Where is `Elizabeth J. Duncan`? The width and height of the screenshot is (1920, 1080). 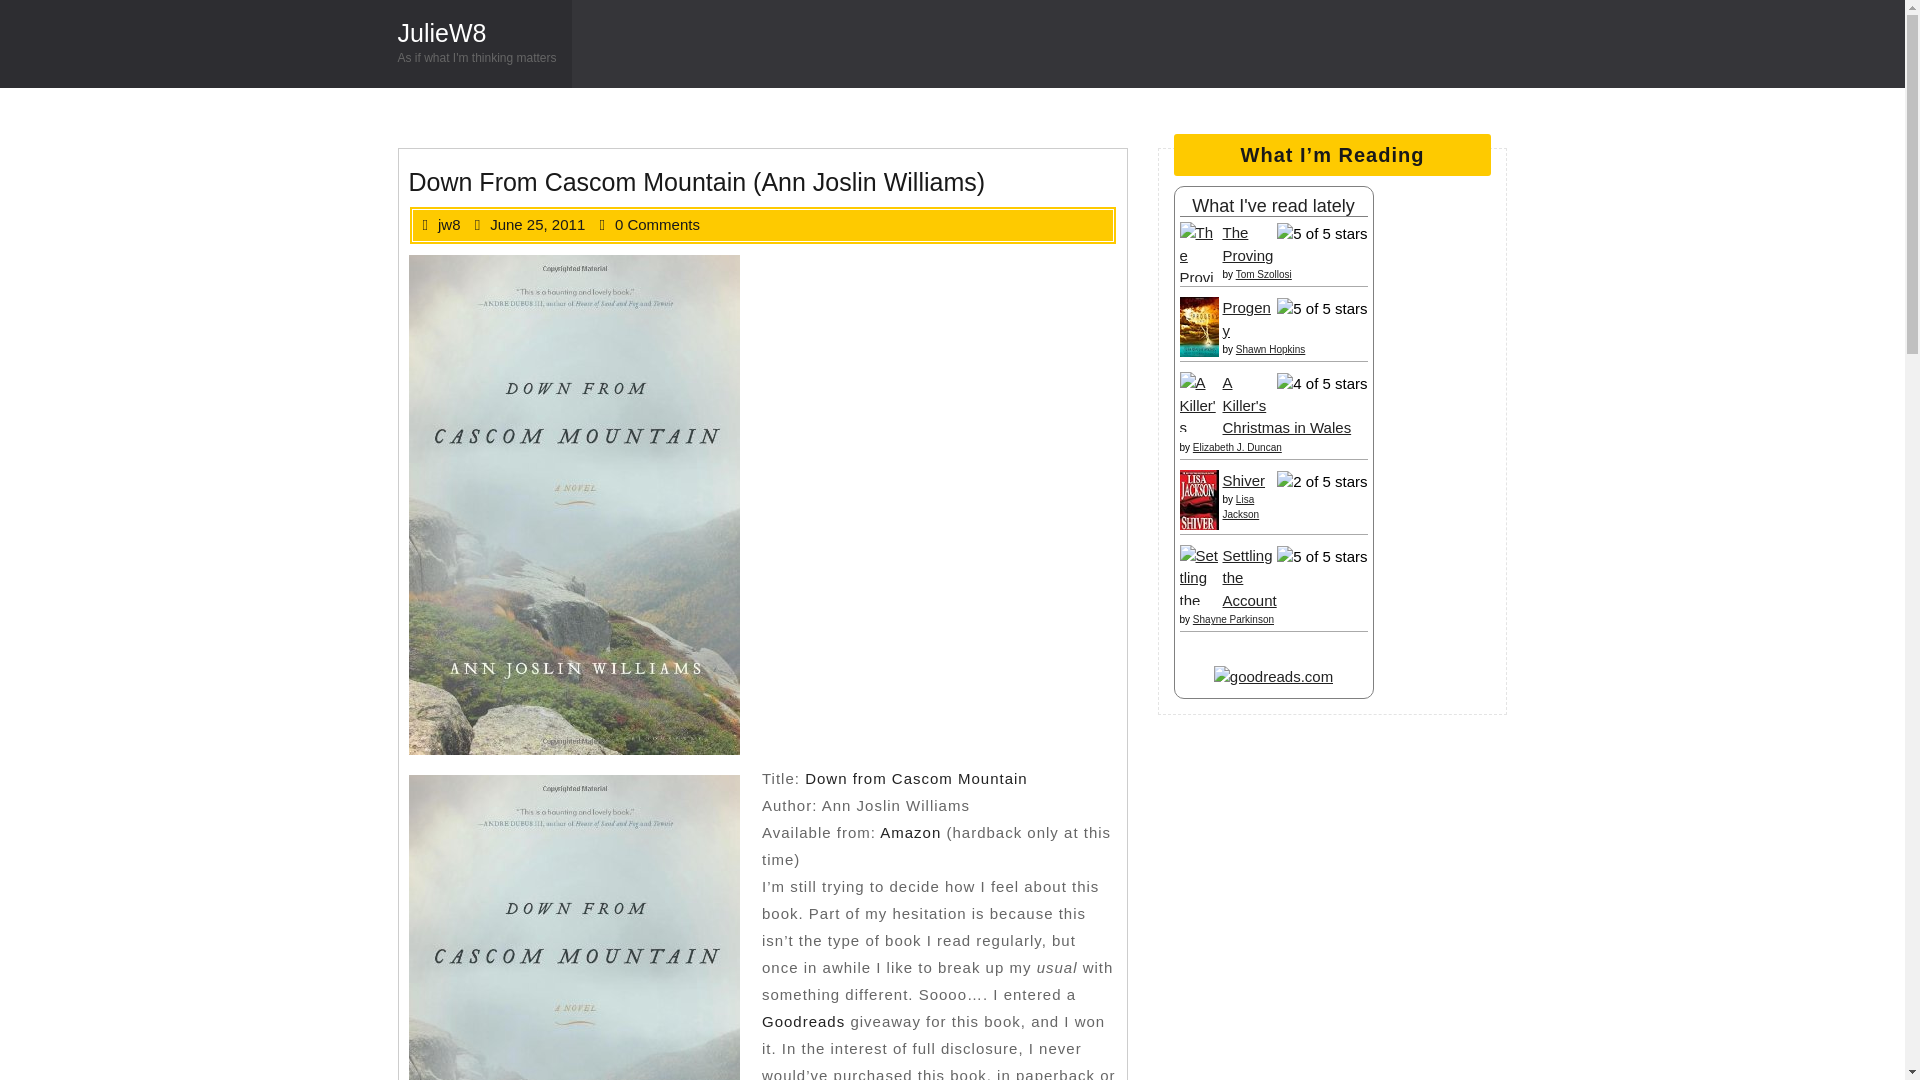 Elizabeth J. Duncan is located at coordinates (1237, 446).